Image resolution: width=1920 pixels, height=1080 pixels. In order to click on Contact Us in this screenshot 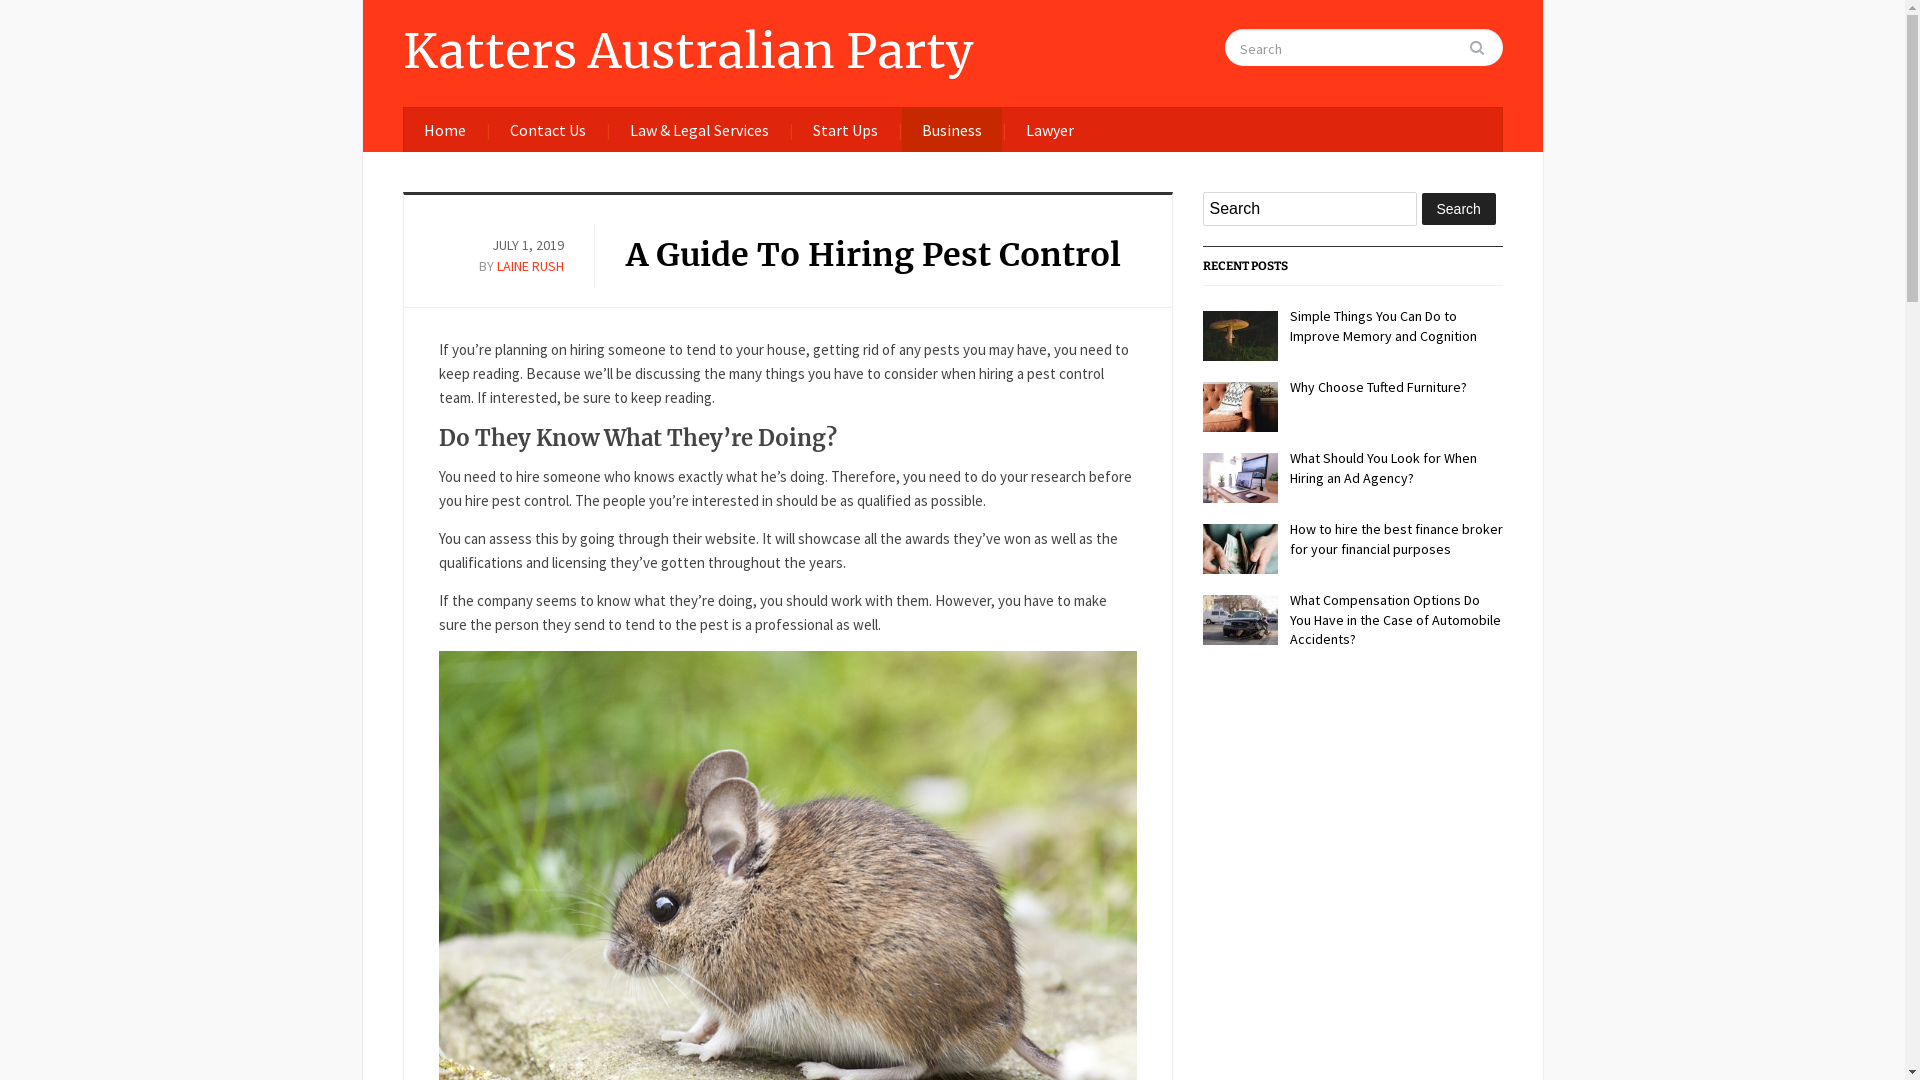, I will do `click(548, 130)`.